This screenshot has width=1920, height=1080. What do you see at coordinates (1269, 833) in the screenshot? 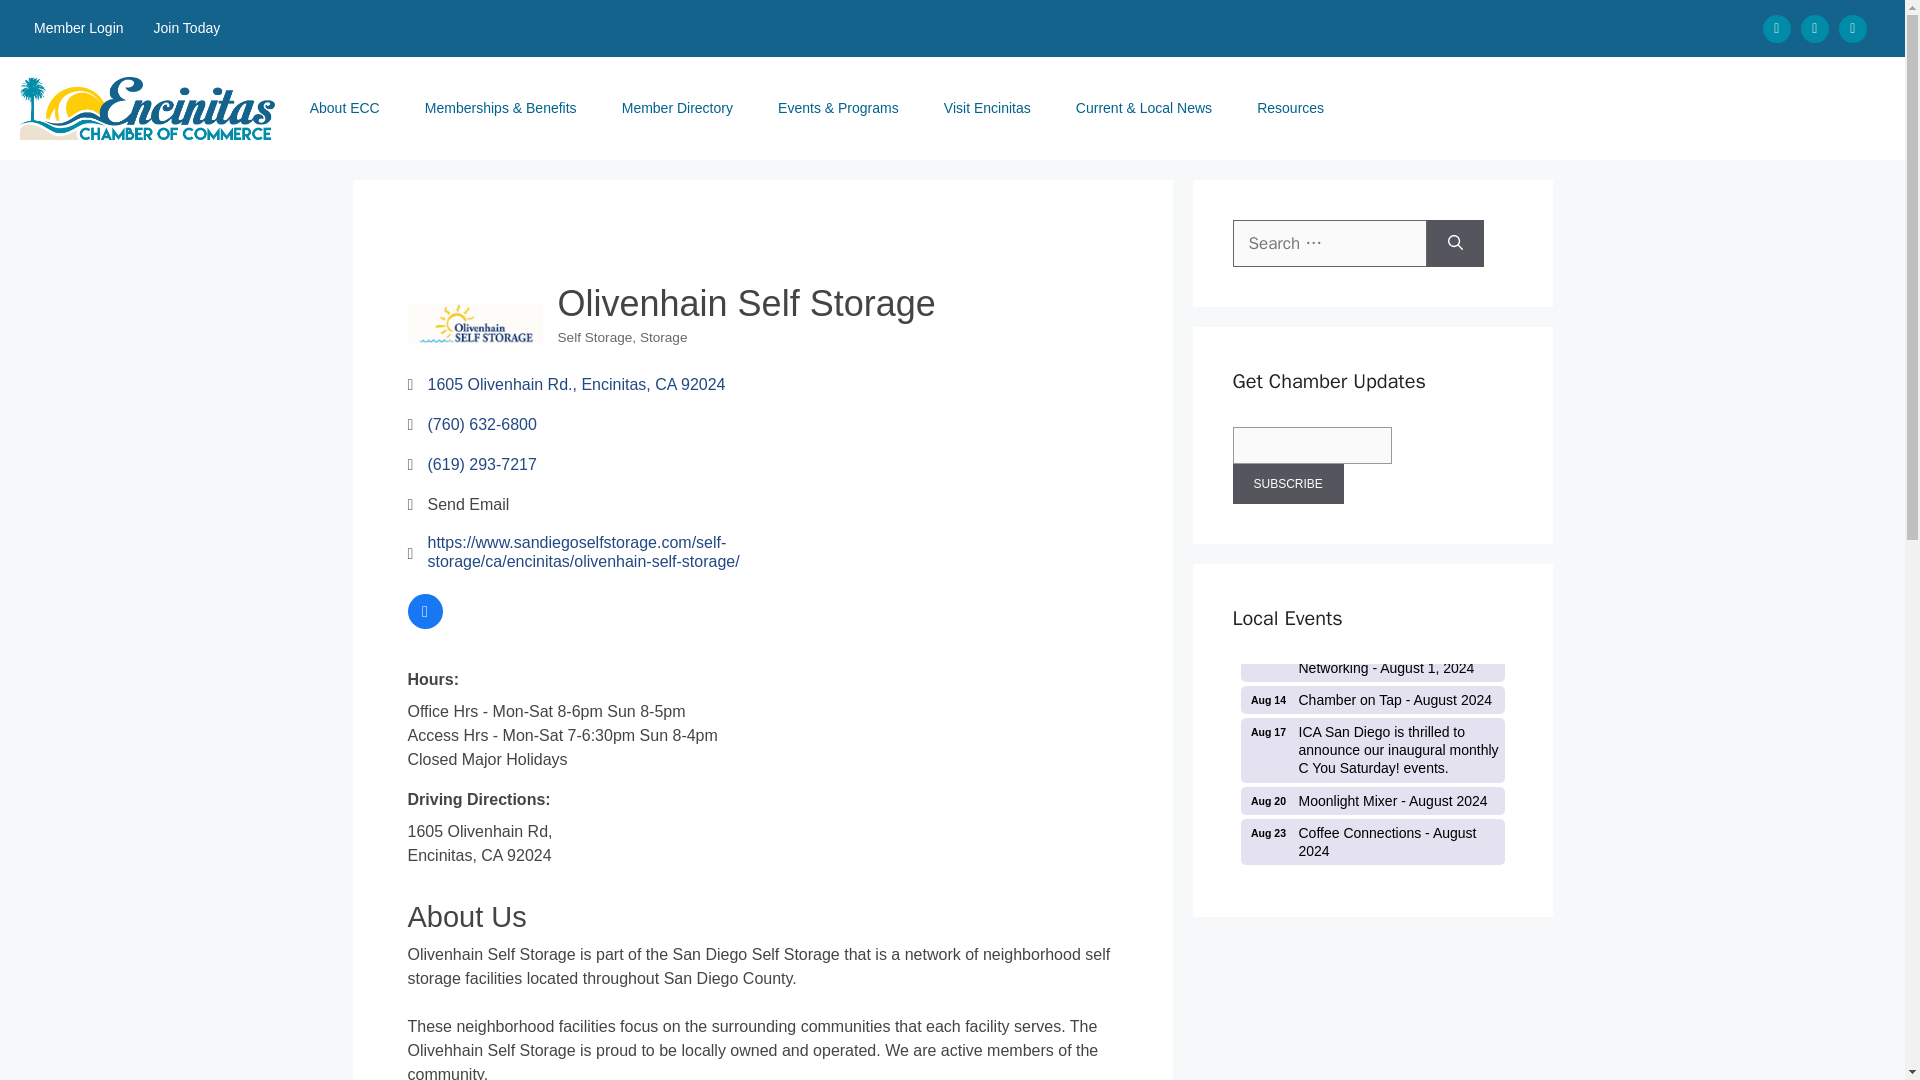
I see `Aug 23` at bounding box center [1269, 833].